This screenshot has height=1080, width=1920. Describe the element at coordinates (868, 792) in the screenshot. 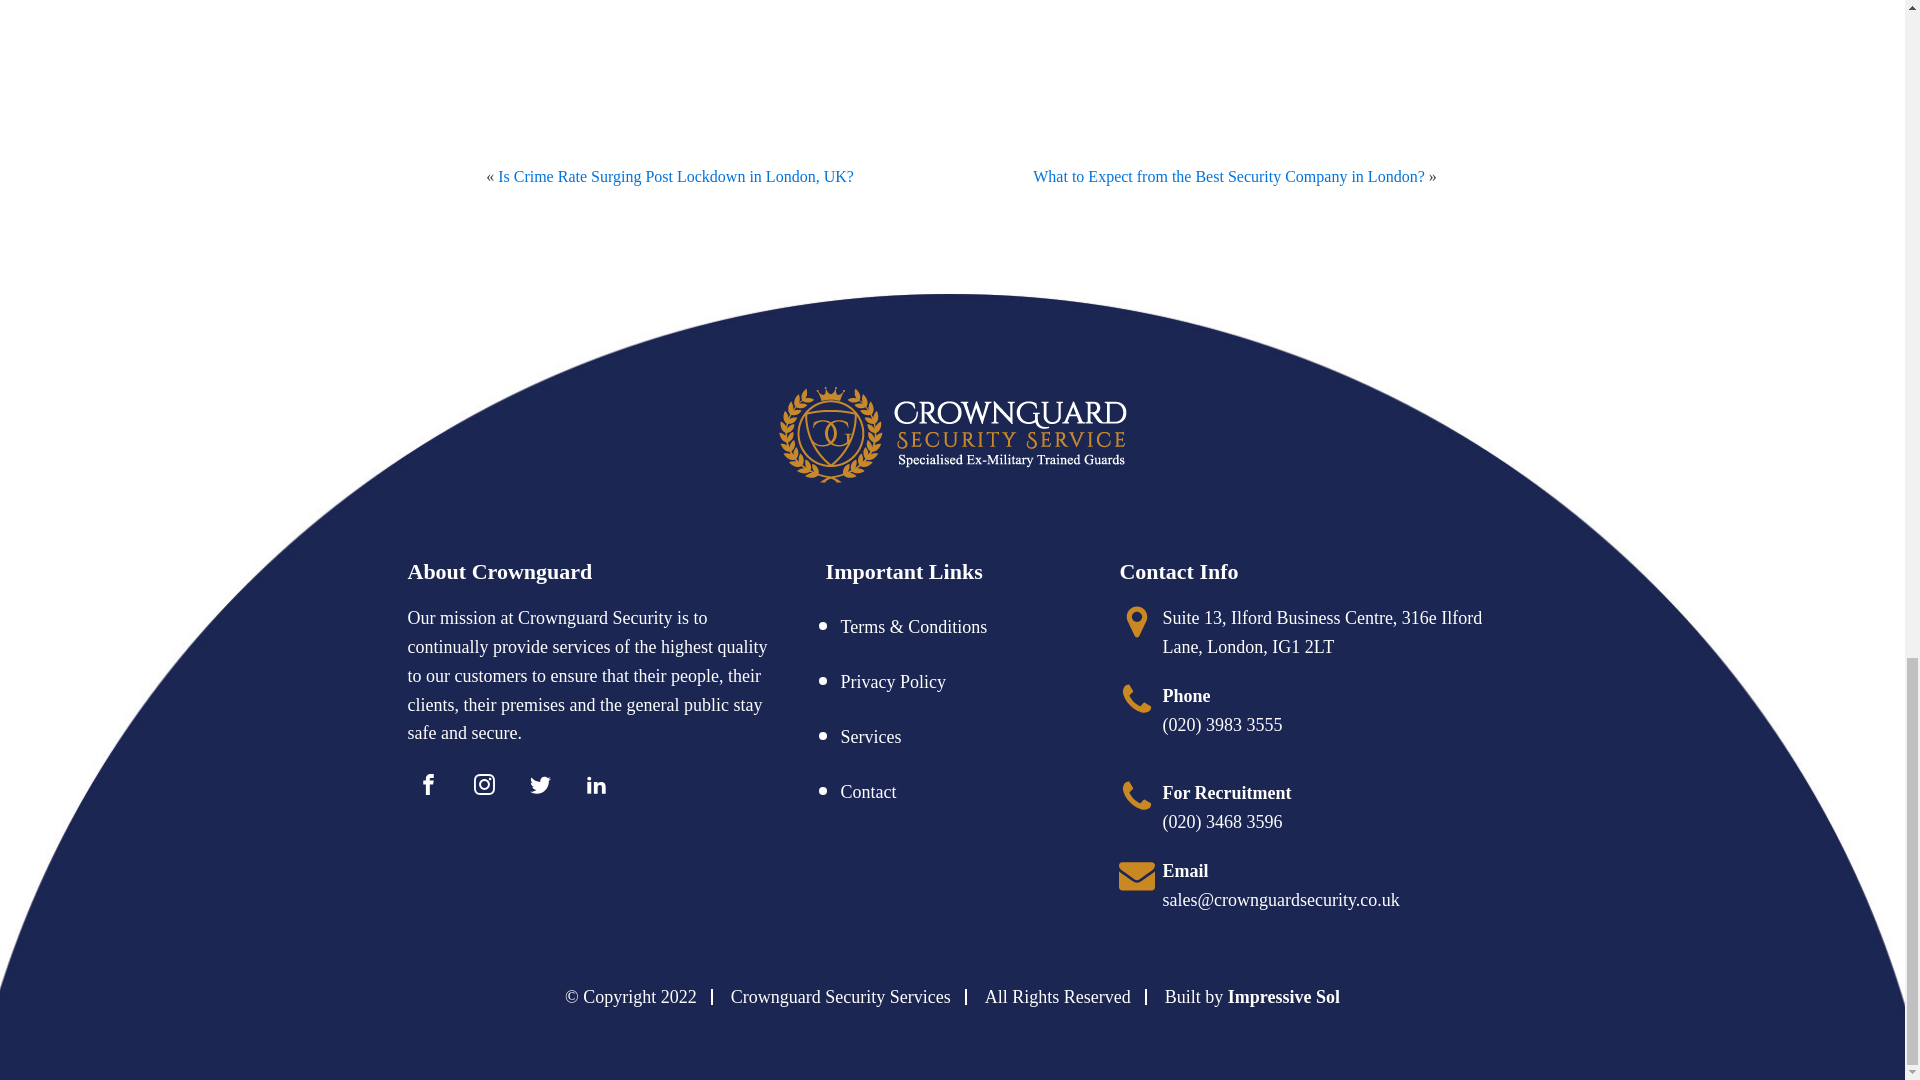

I see `Contact` at that location.